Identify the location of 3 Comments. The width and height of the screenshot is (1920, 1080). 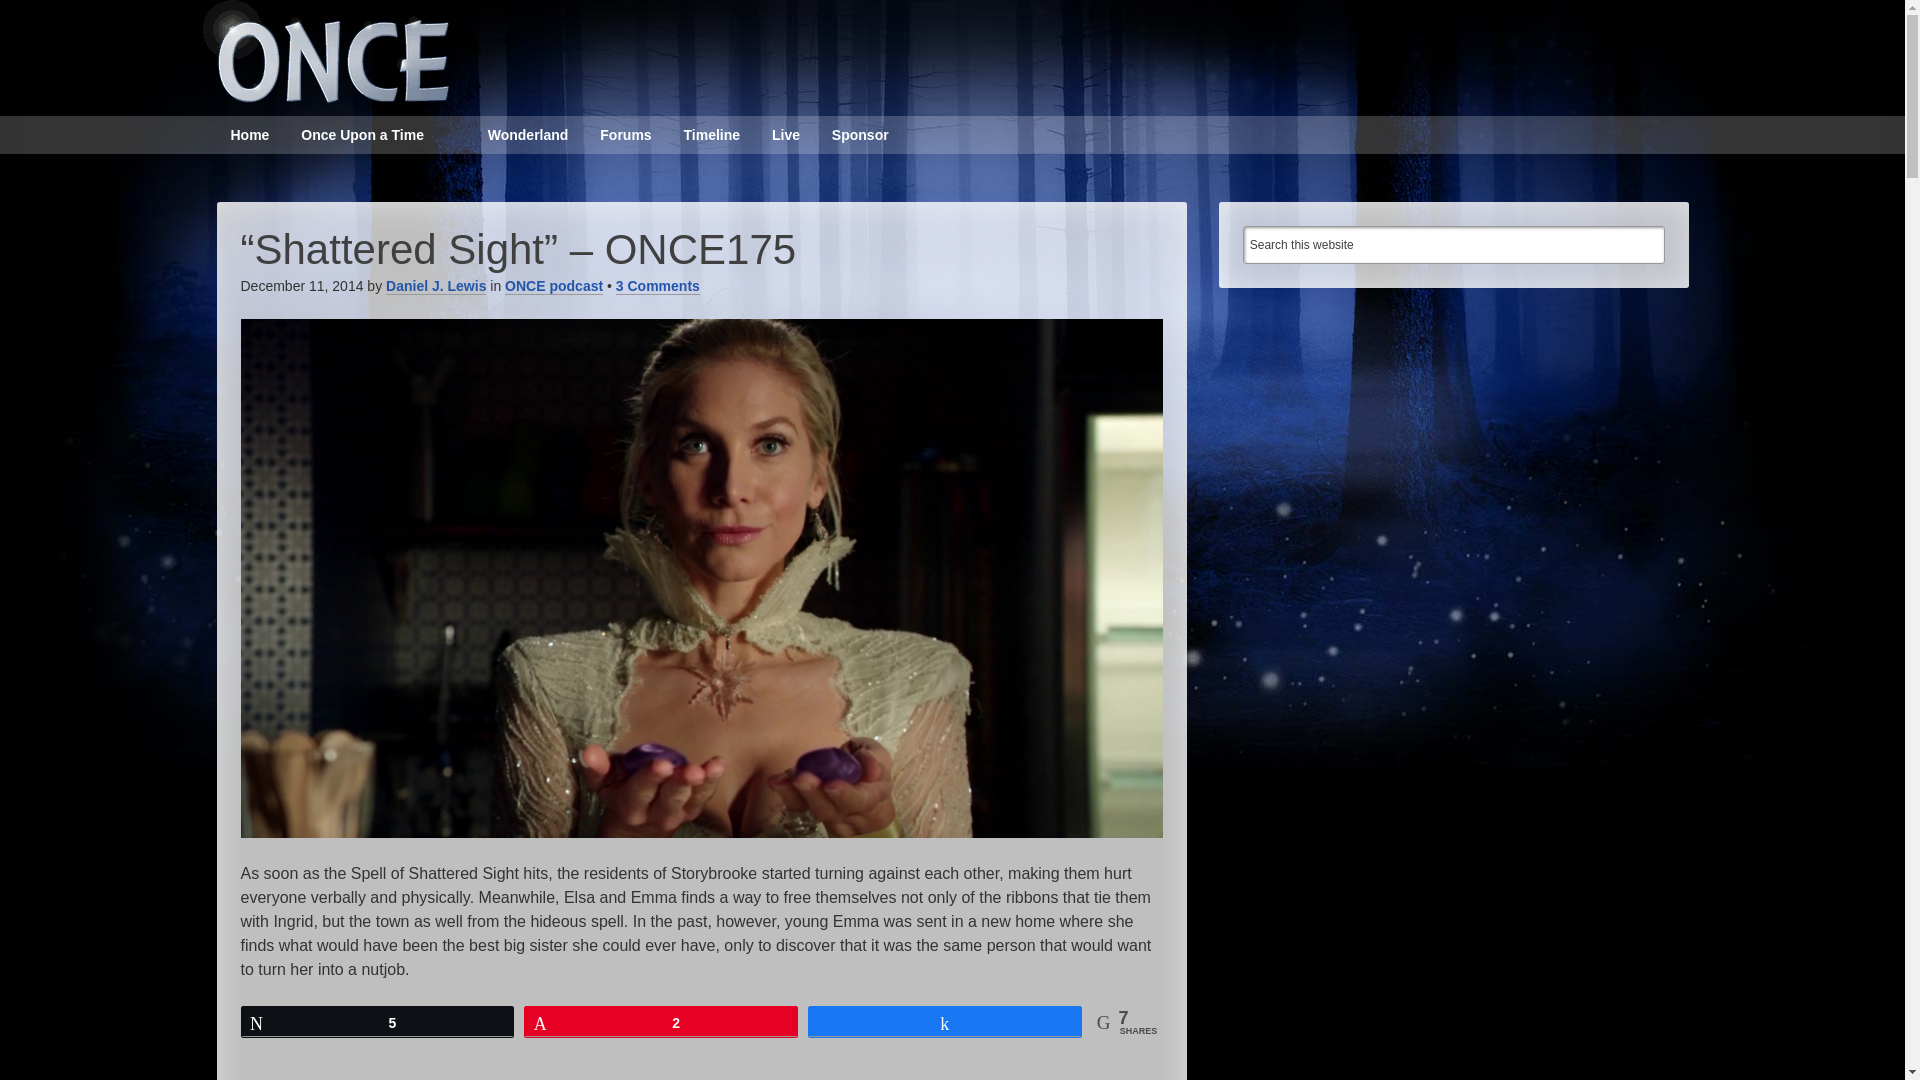
(658, 286).